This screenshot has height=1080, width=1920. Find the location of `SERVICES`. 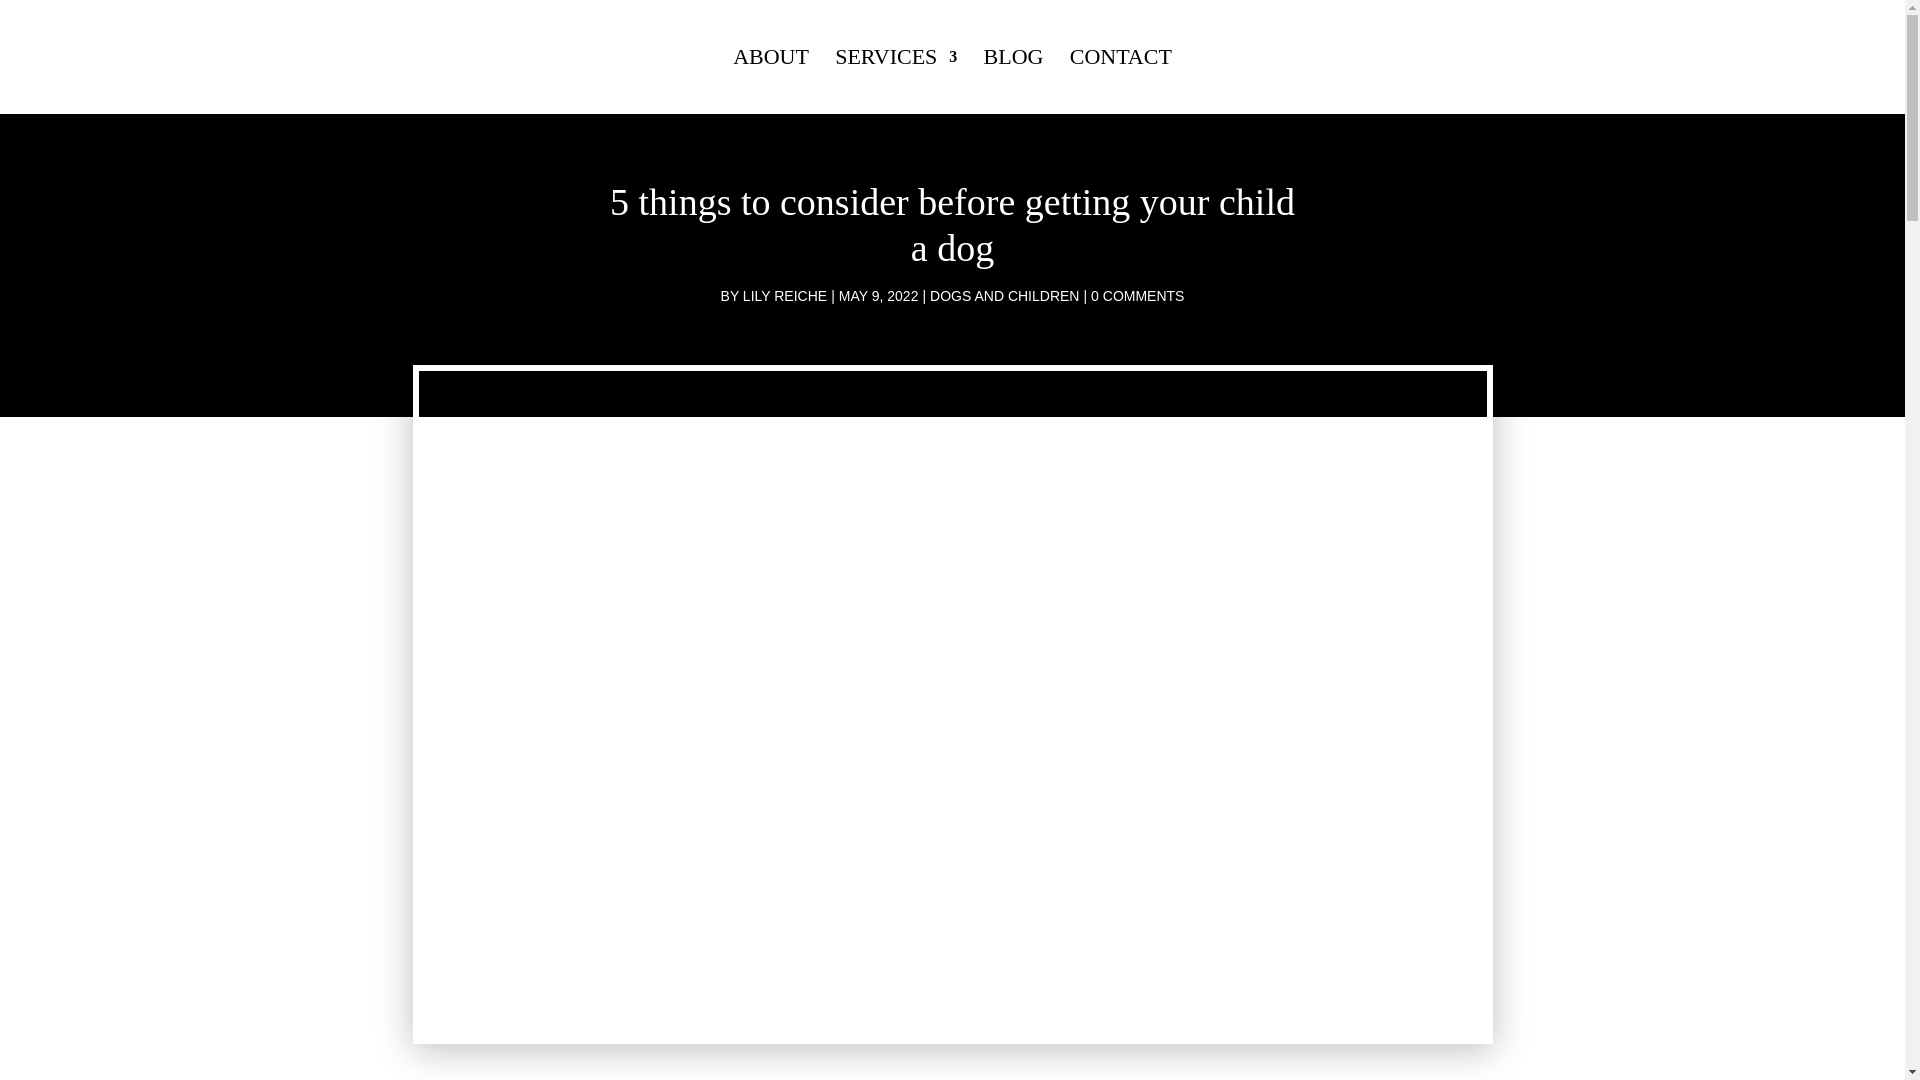

SERVICES is located at coordinates (896, 82).